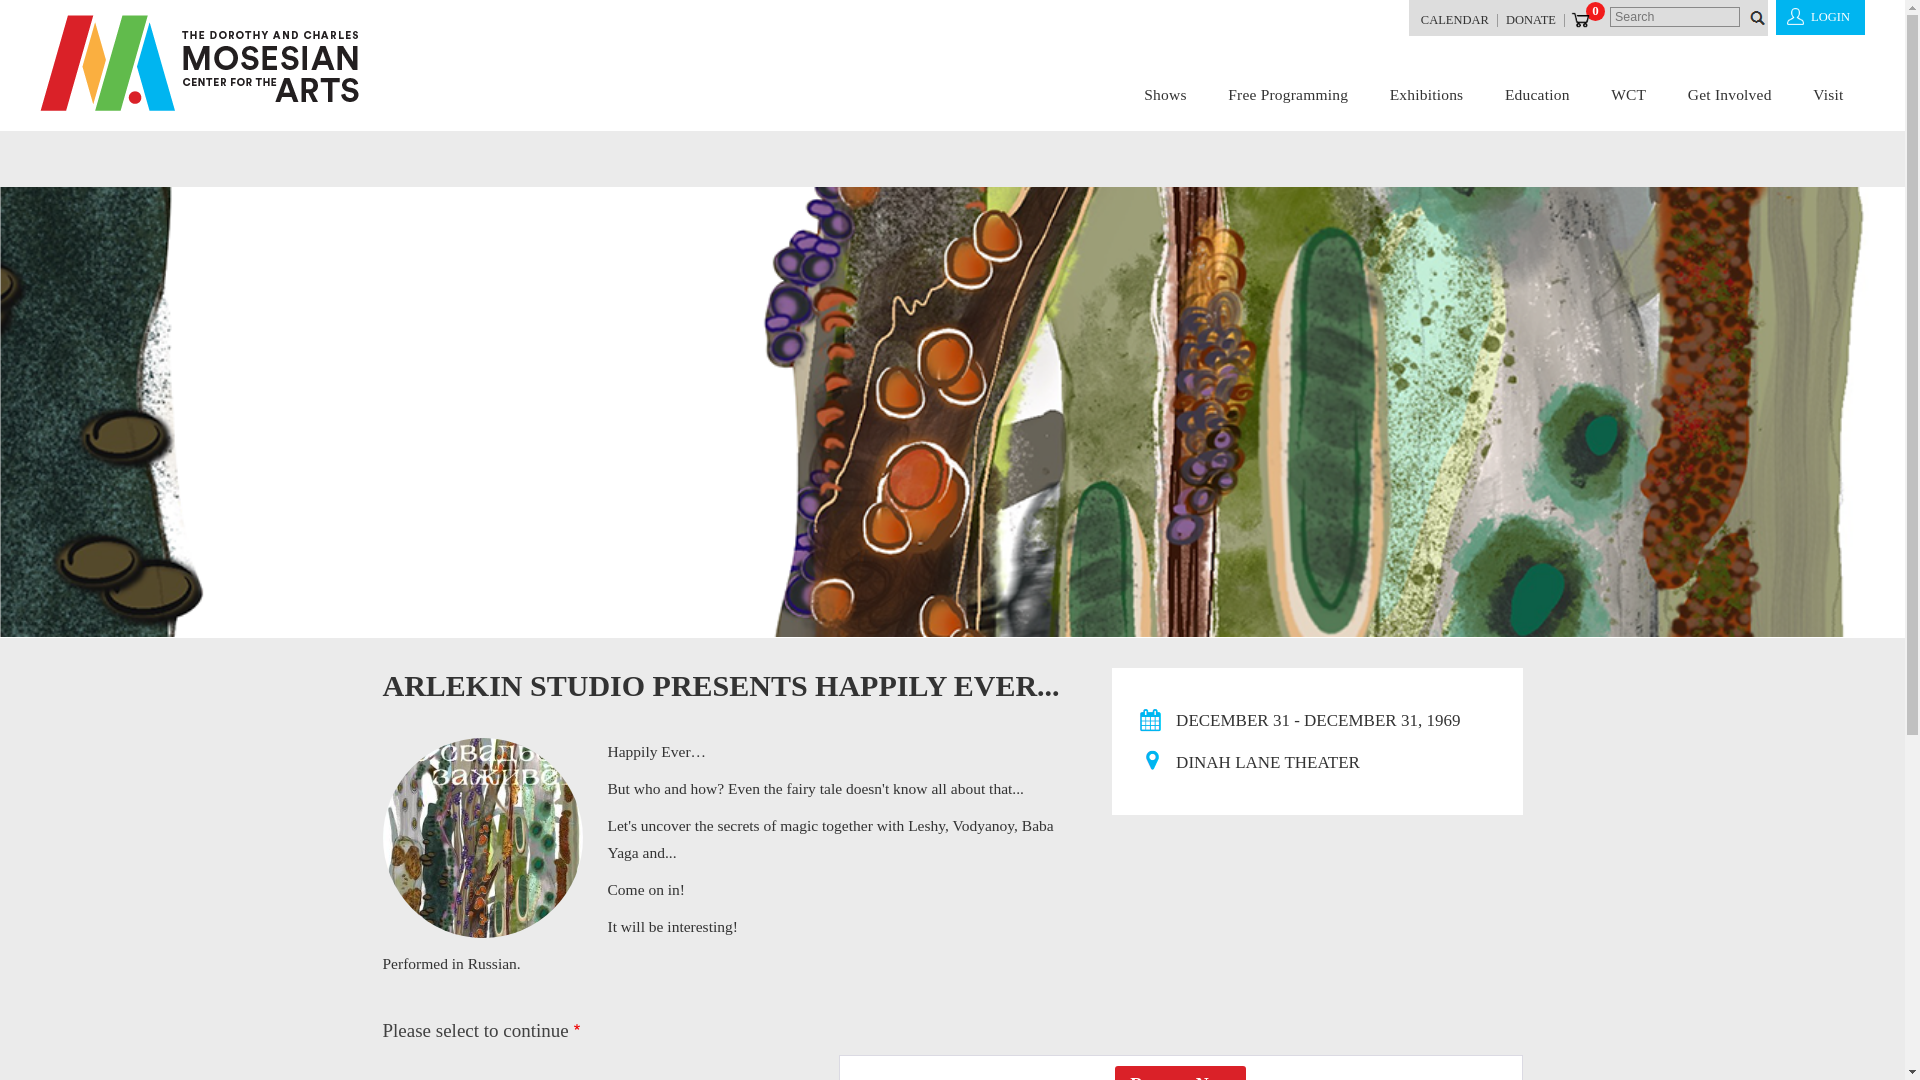  Describe the element at coordinates (1454, 22) in the screenshot. I see `CALENDAR` at that location.